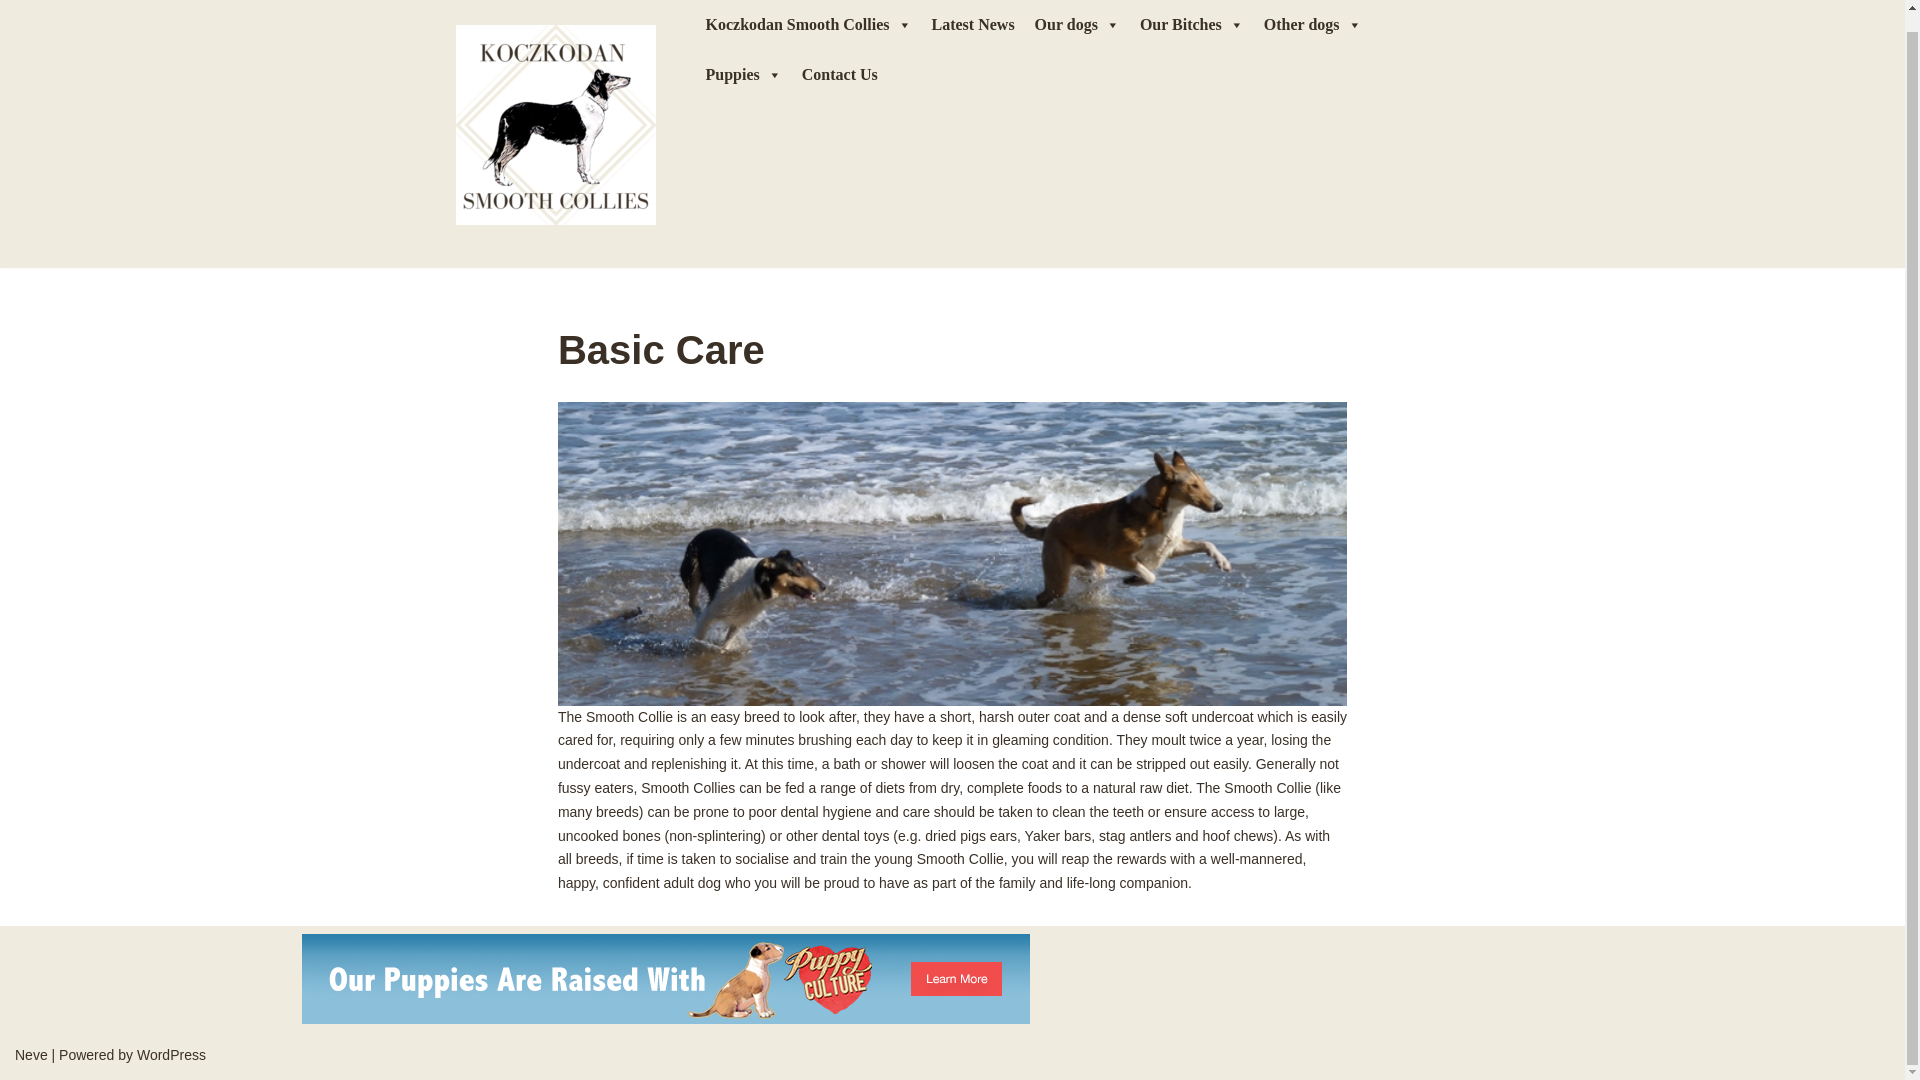 The height and width of the screenshot is (1080, 1920). What do you see at coordinates (15, 24) in the screenshot?
I see `Skip to content` at bounding box center [15, 24].